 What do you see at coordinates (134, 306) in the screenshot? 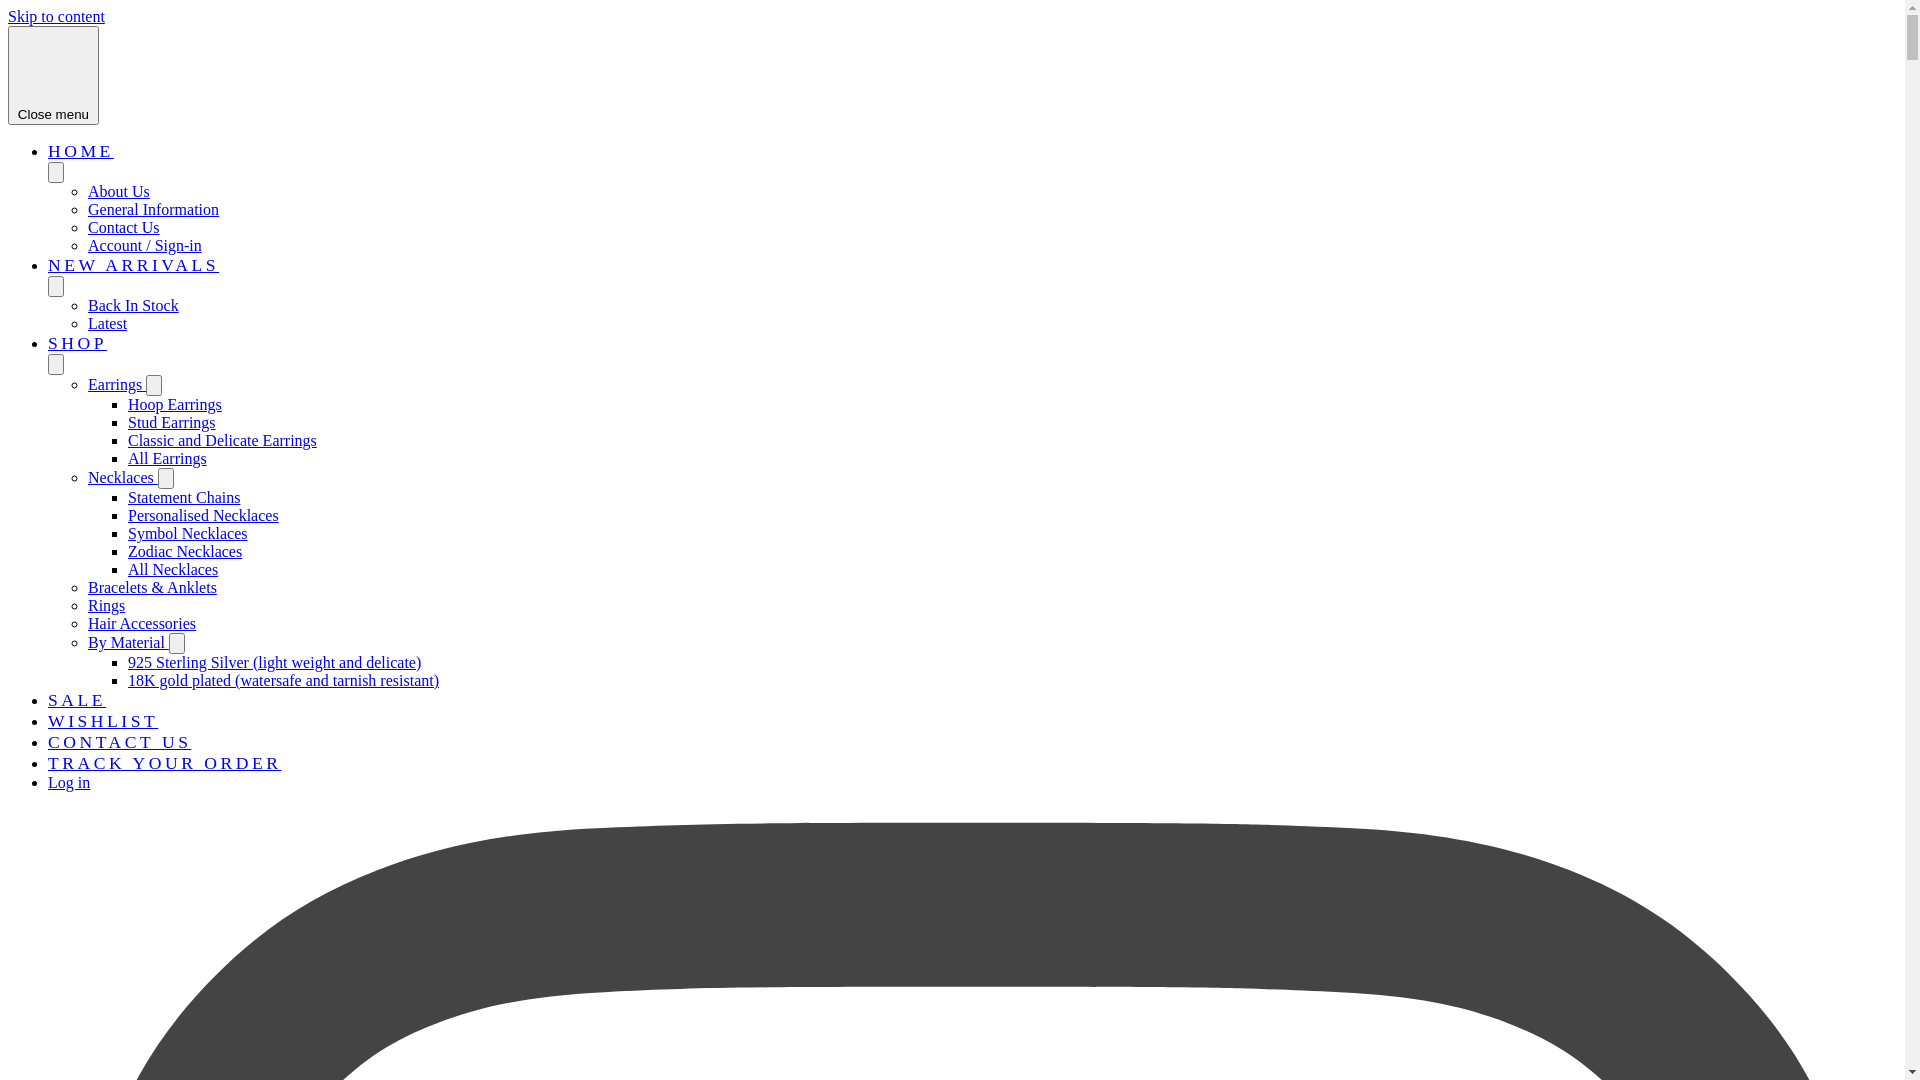
I see `Back In Stock` at bounding box center [134, 306].